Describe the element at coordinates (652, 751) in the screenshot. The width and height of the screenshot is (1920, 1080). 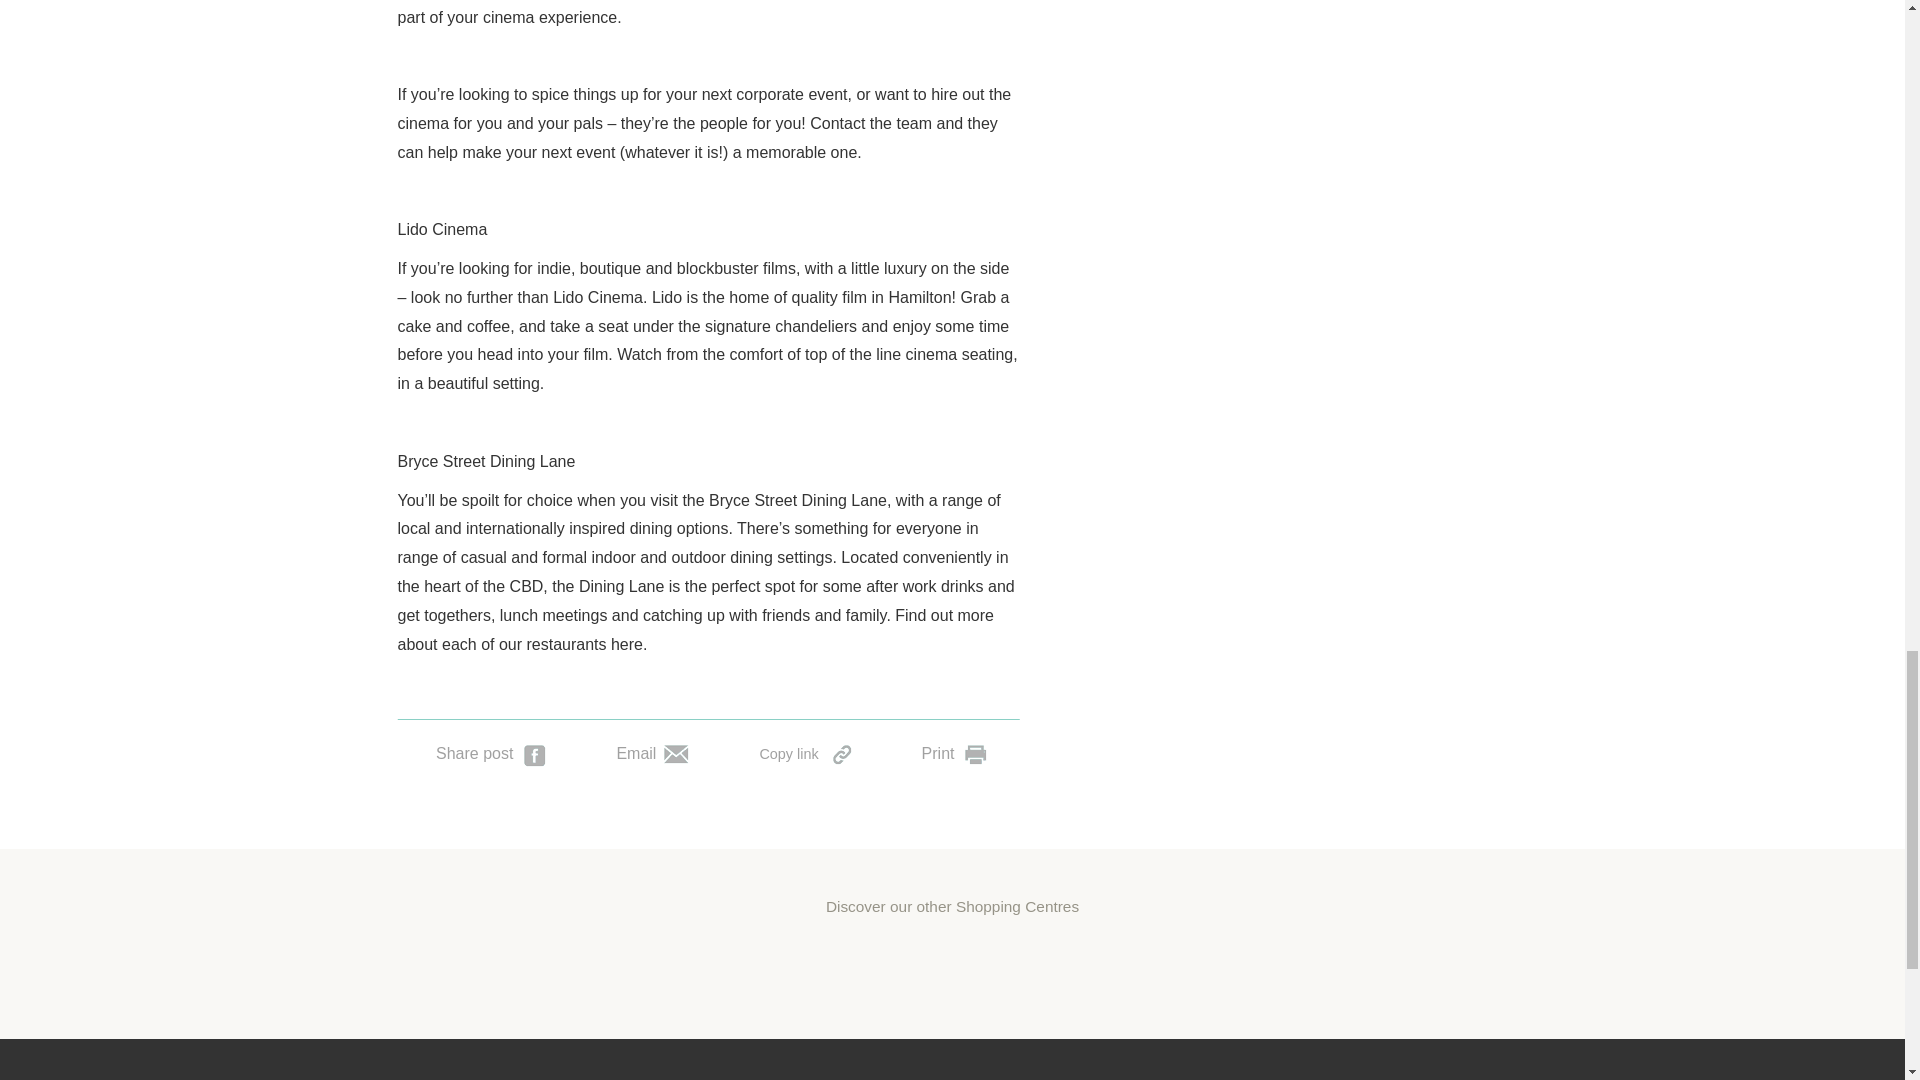
I see `Email` at that location.